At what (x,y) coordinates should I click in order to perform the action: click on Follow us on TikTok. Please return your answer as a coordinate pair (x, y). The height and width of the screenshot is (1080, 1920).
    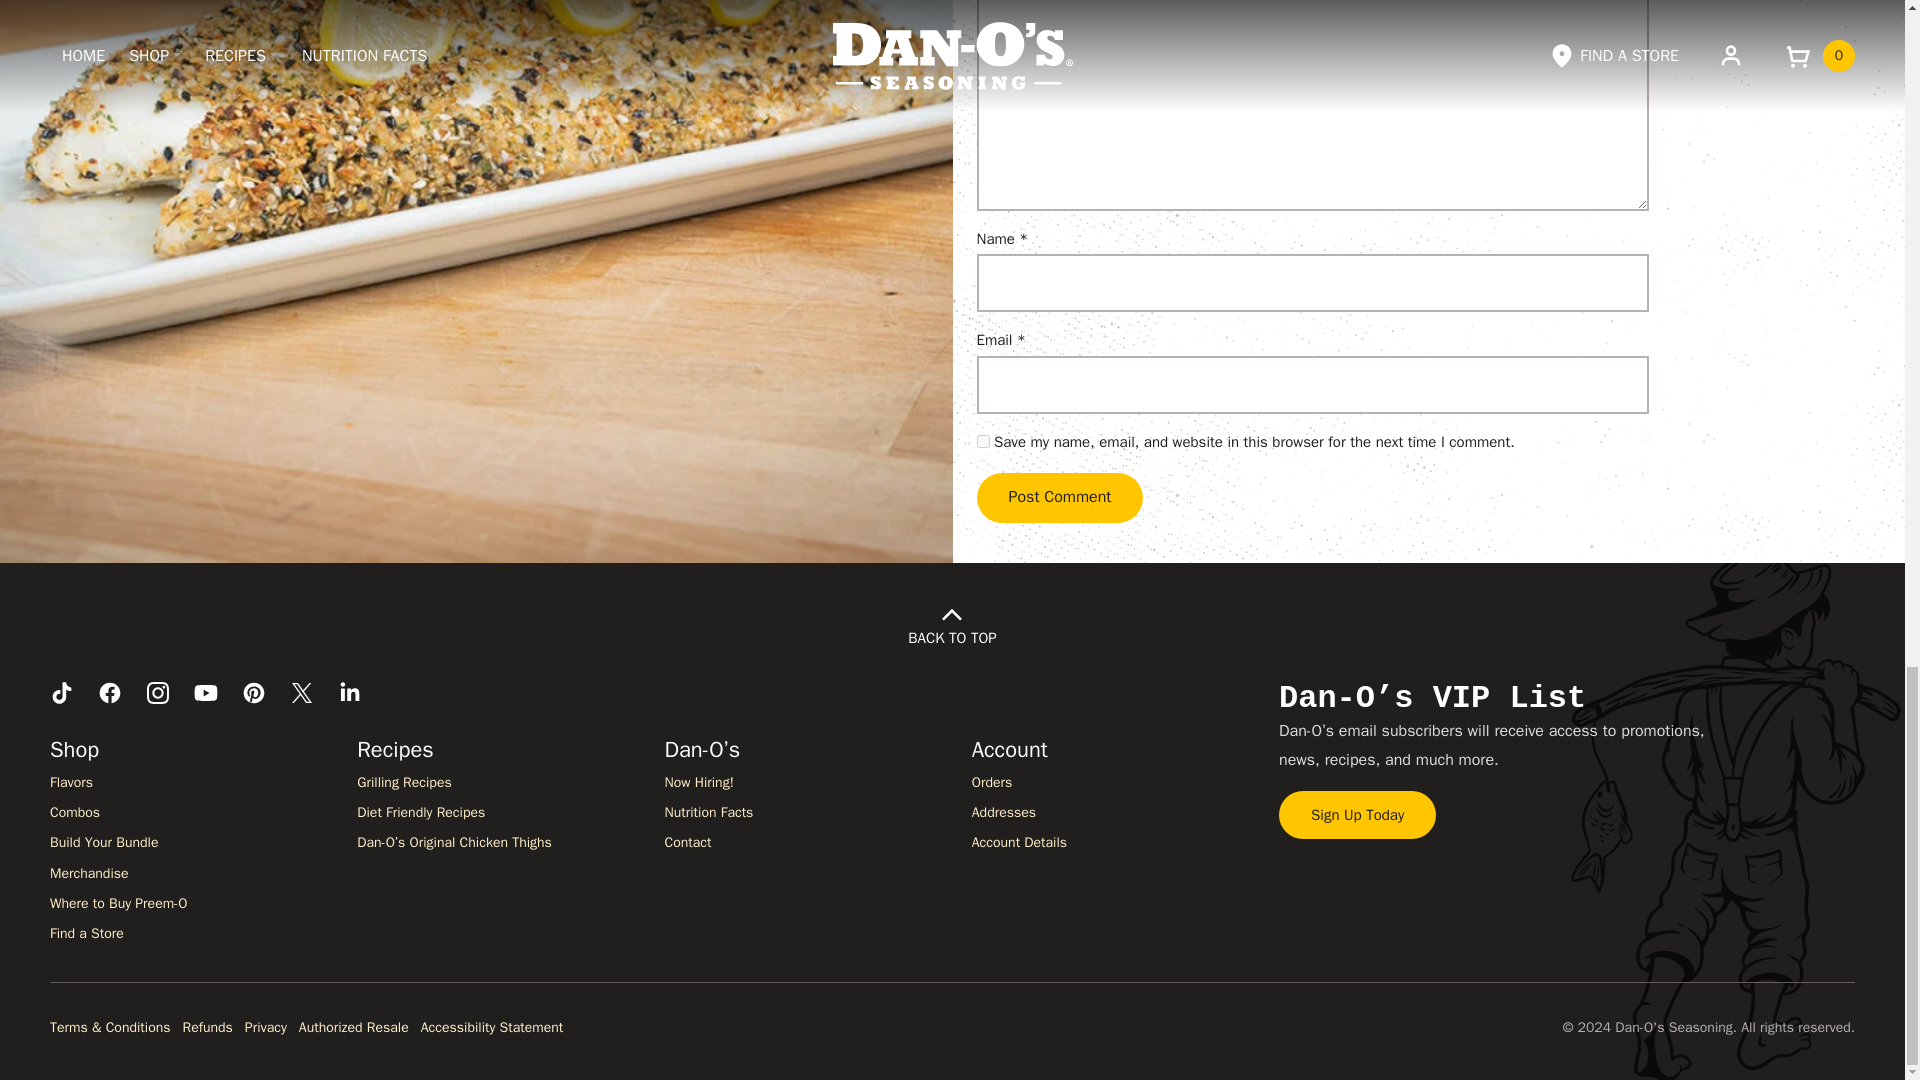
    Looking at the image, I should click on (62, 693).